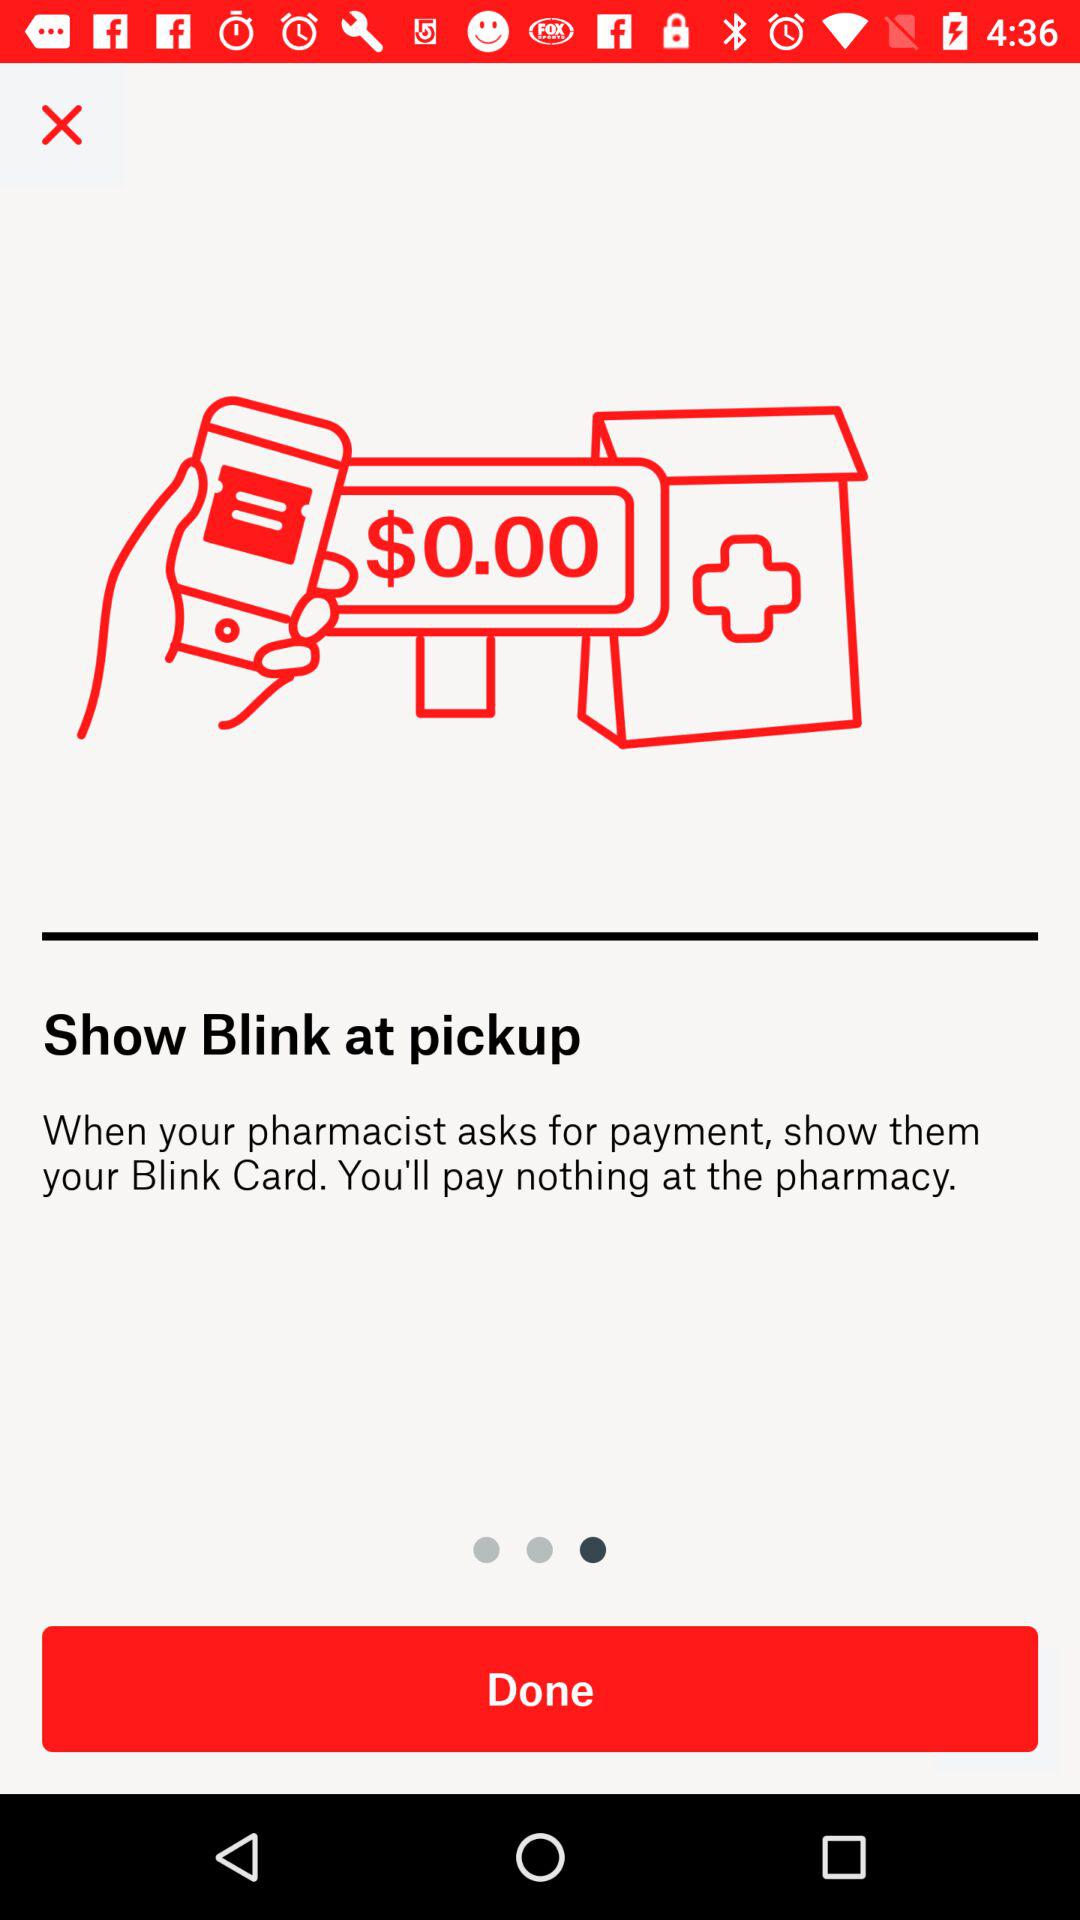 The height and width of the screenshot is (1920, 1080). What do you see at coordinates (62, 124) in the screenshot?
I see `close page` at bounding box center [62, 124].